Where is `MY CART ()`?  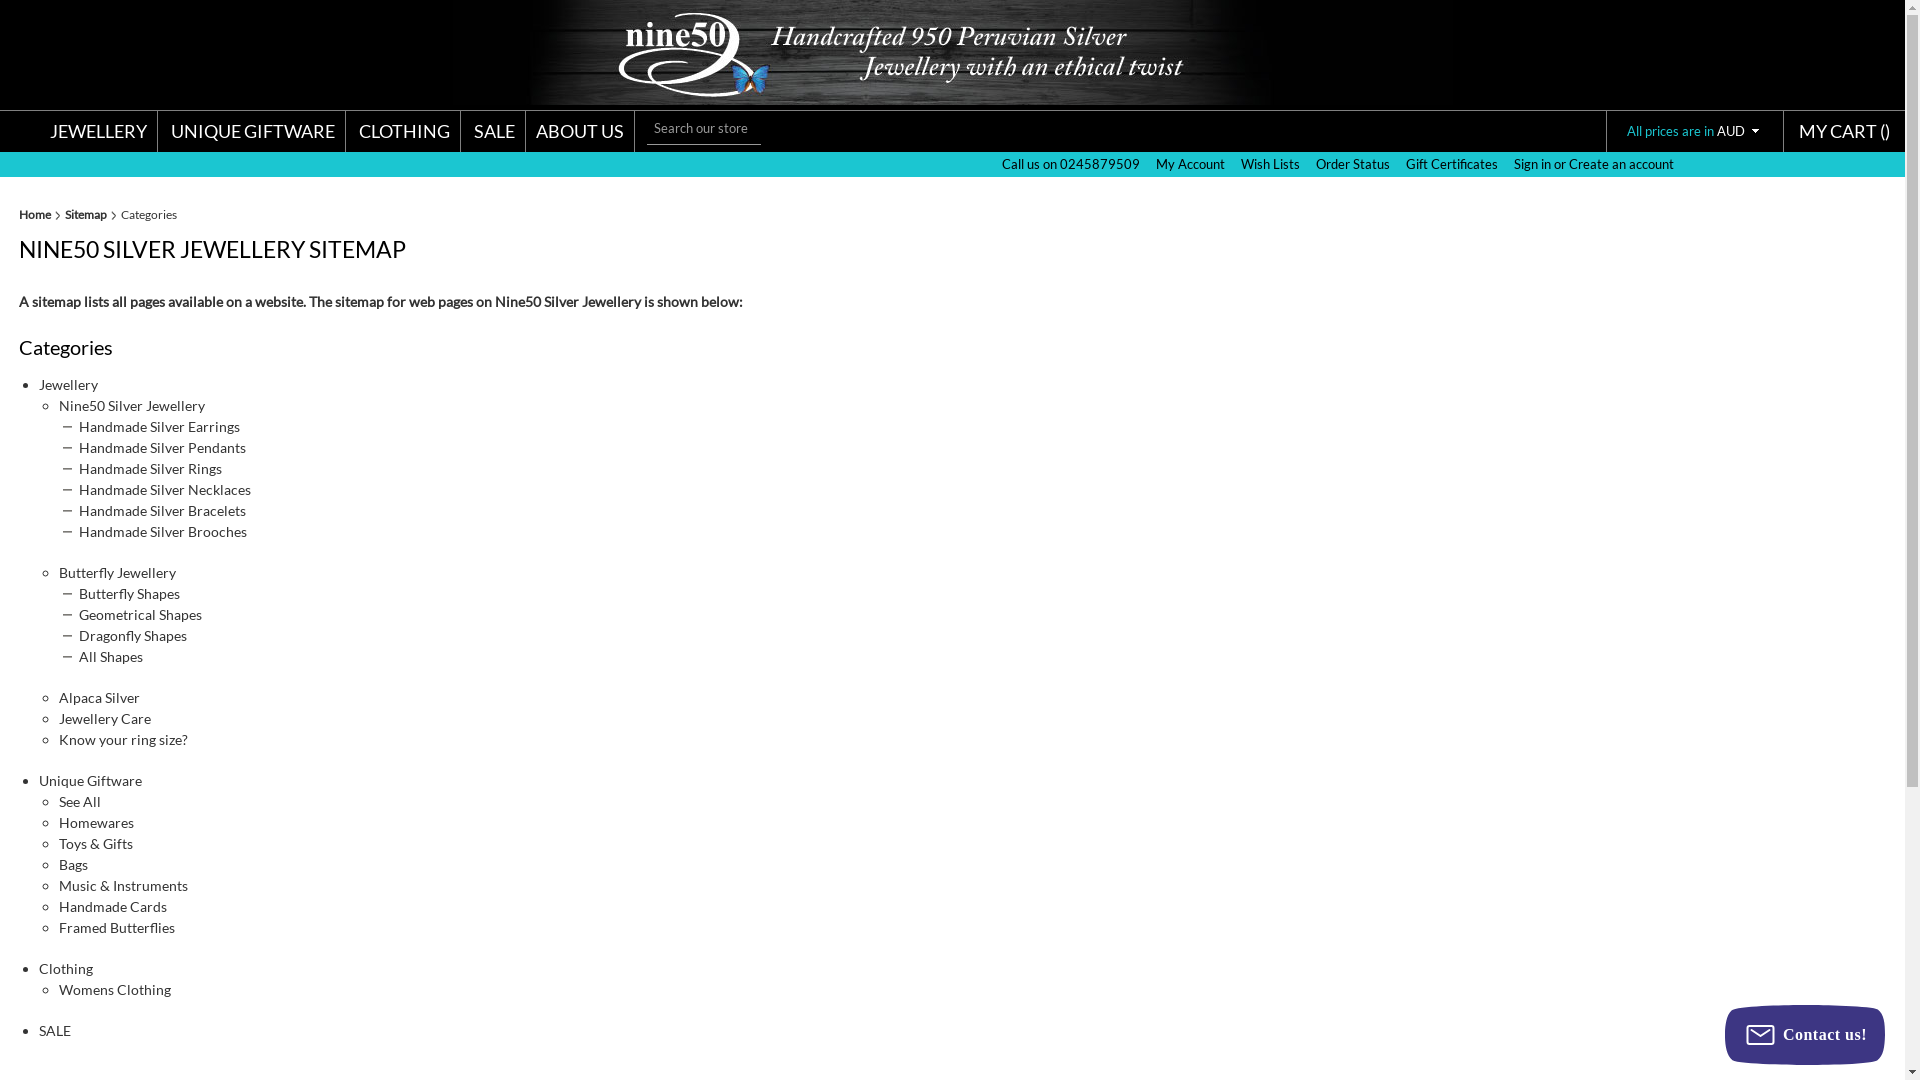 MY CART () is located at coordinates (1844, 131).